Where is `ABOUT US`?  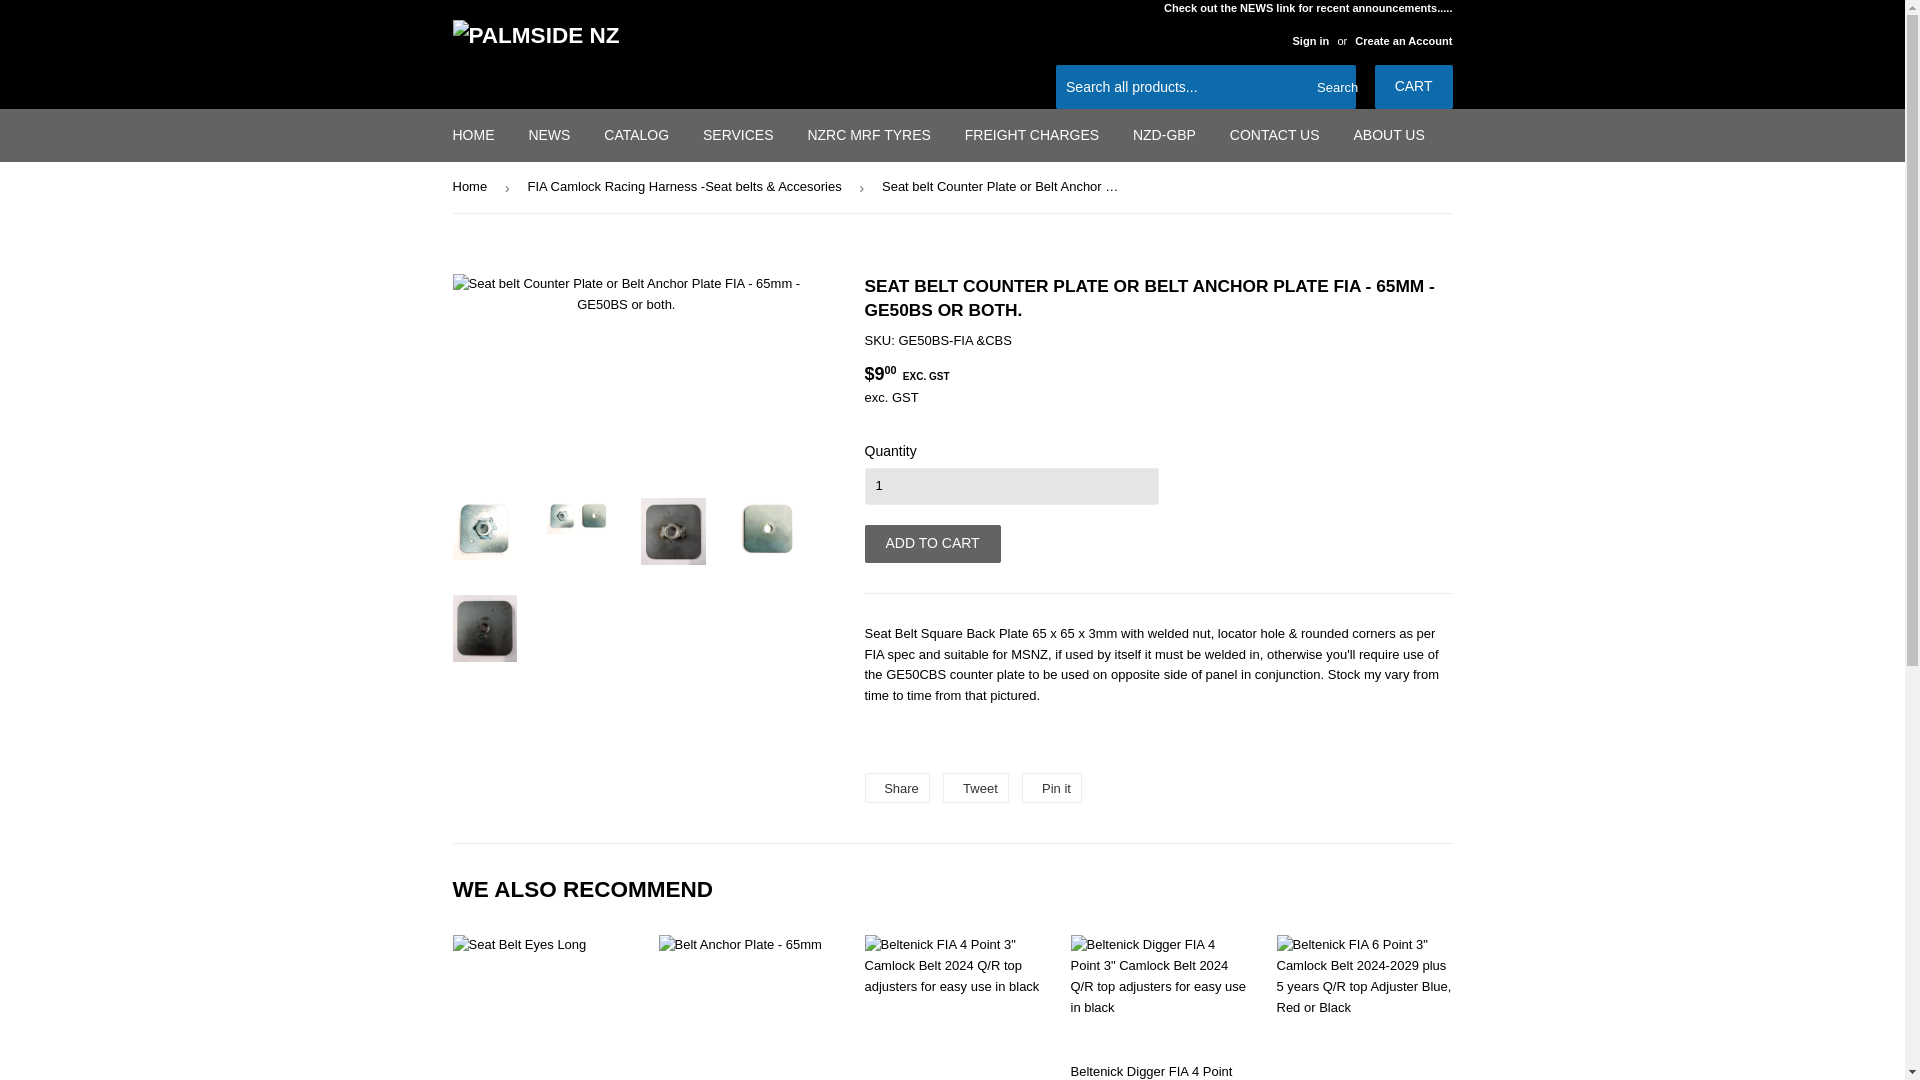
ABOUT US is located at coordinates (1388, 134).